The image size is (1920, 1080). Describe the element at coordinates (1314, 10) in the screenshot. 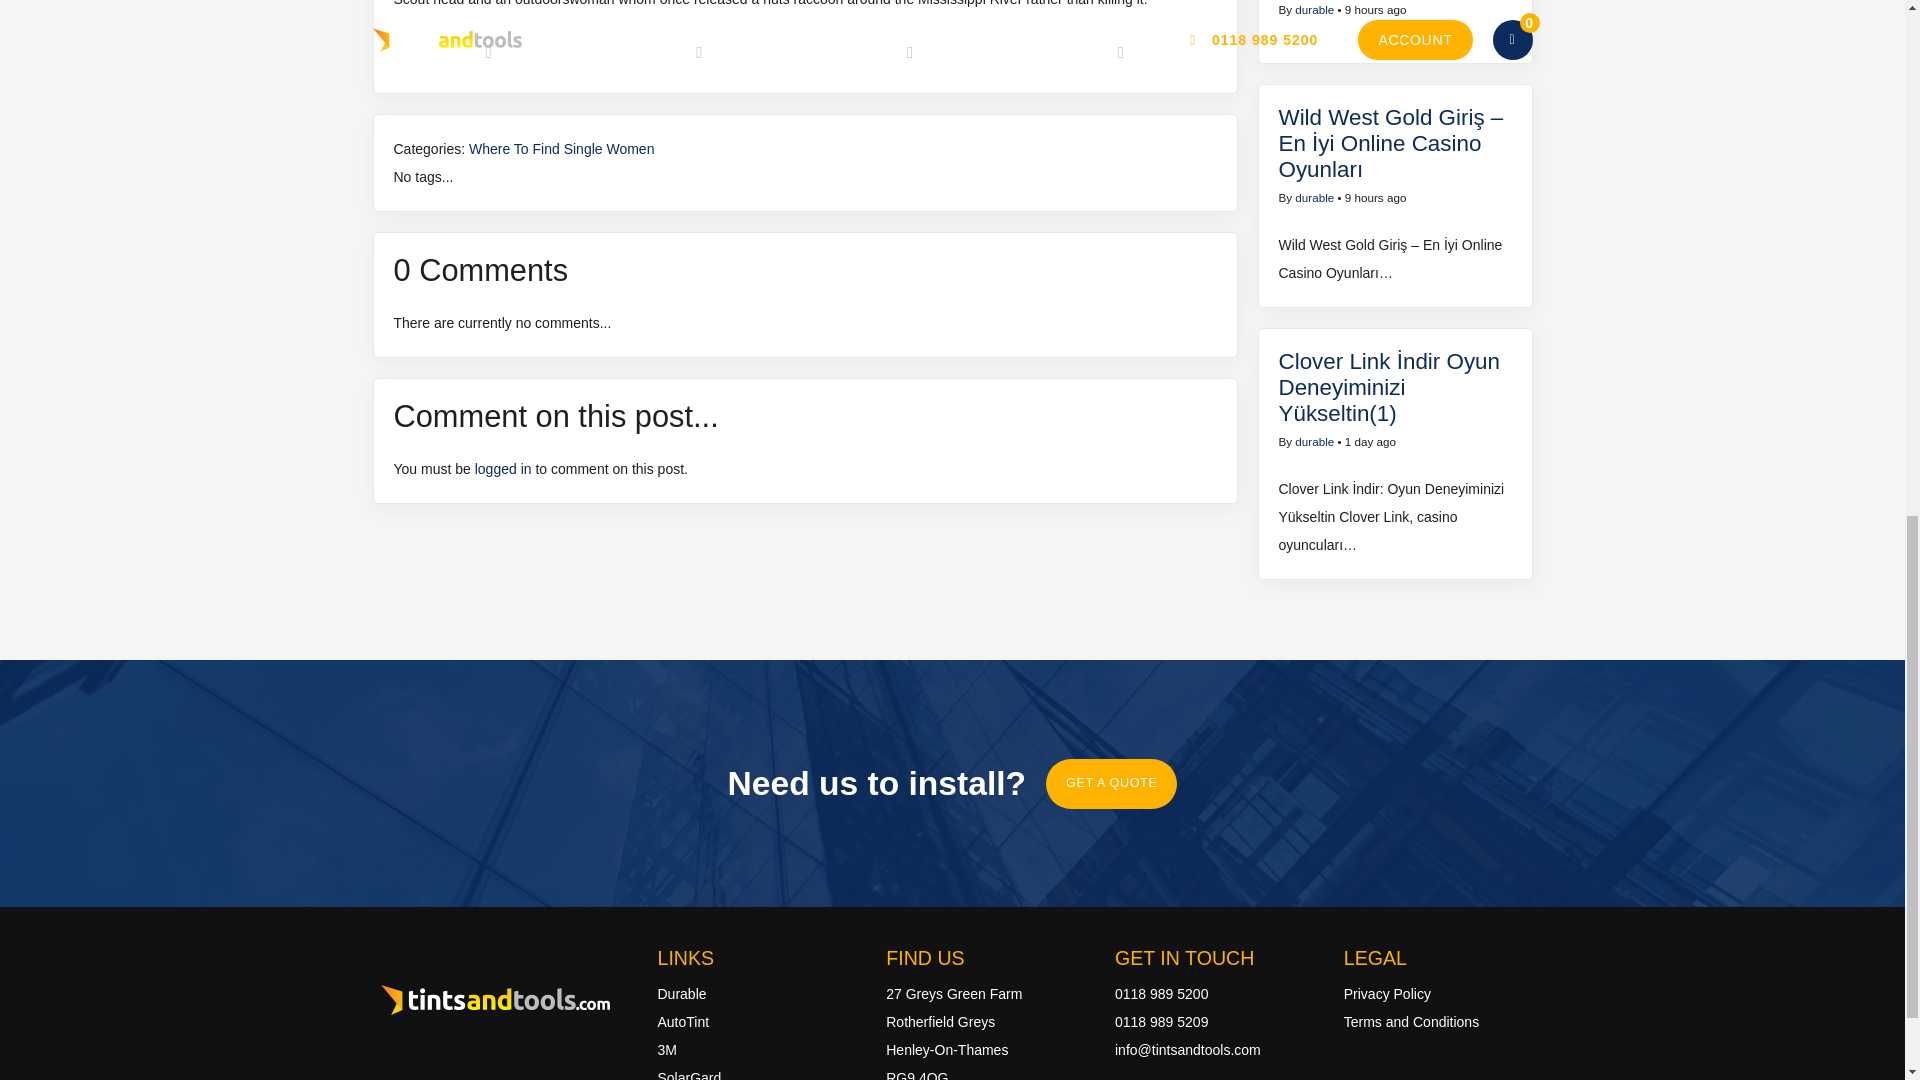

I see `durable` at that location.